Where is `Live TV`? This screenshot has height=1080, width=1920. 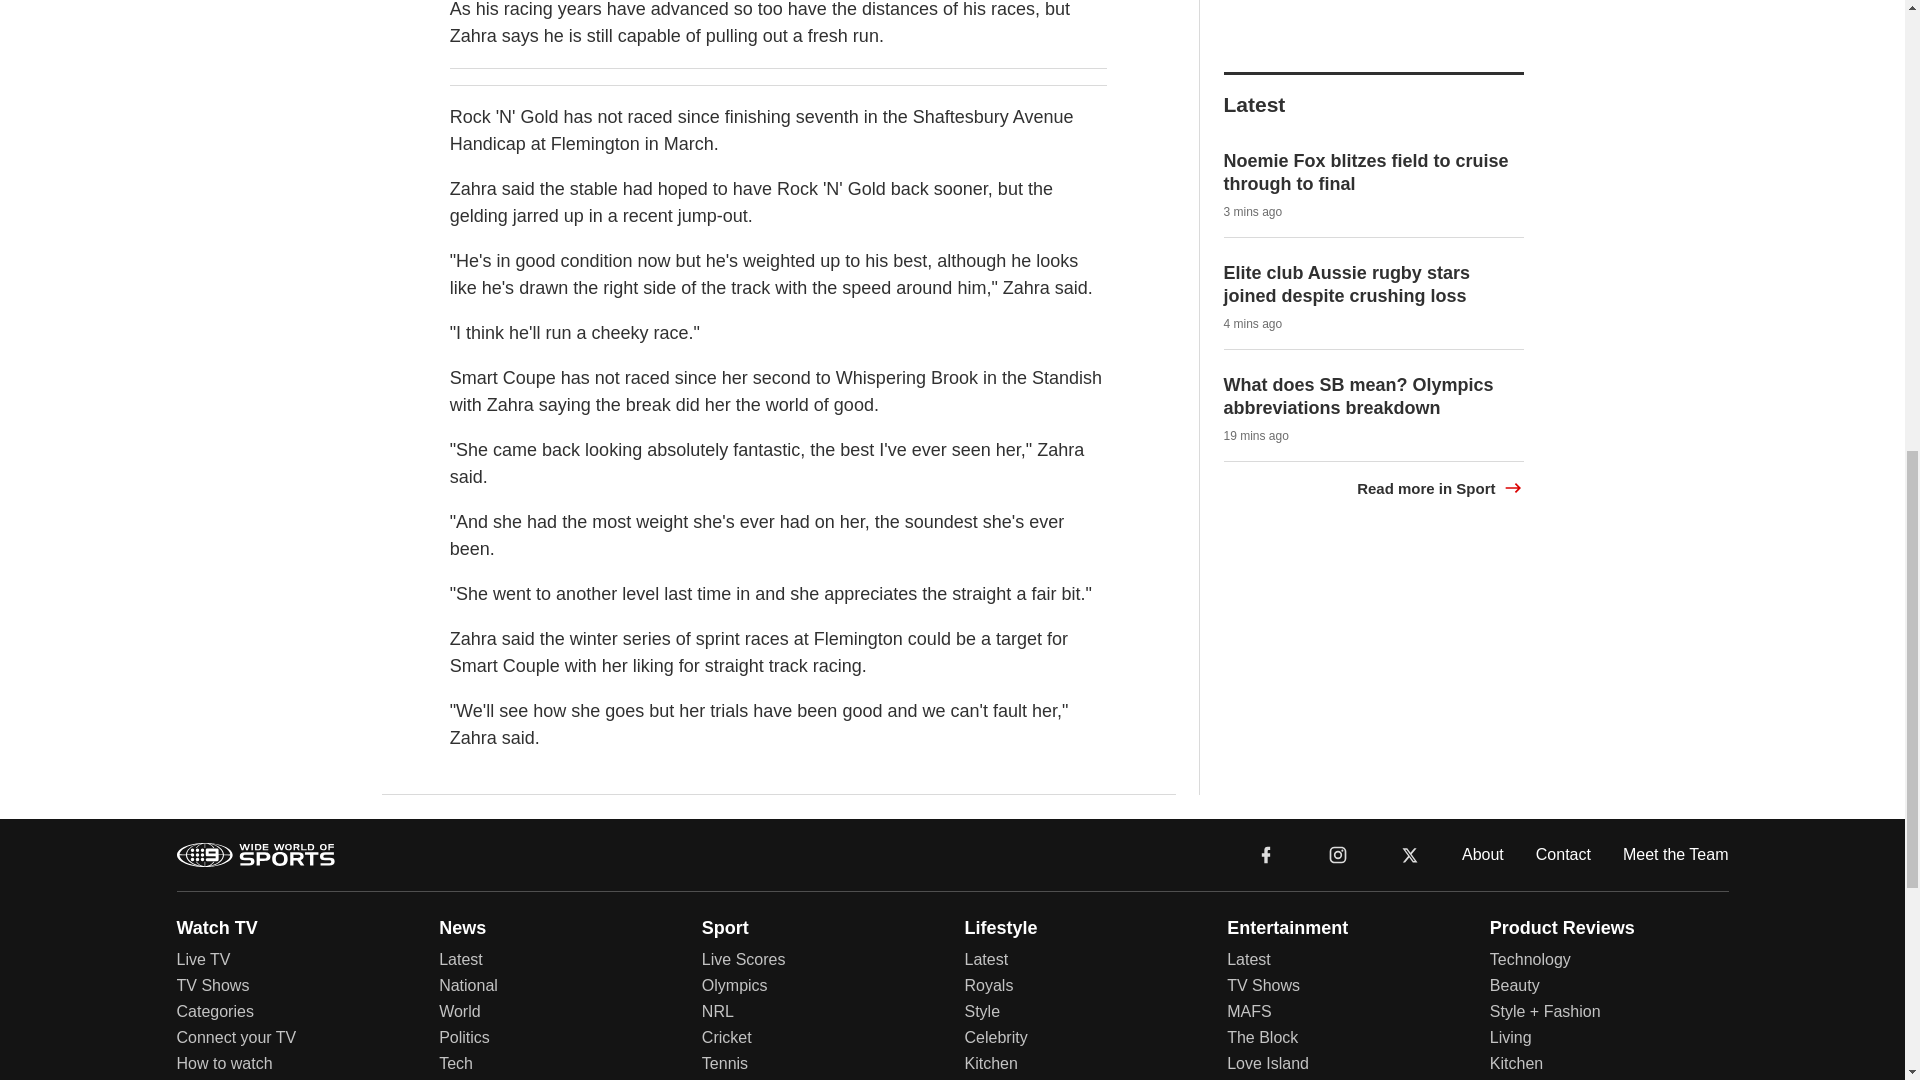
Live TV is located at coordinates (203, 959).